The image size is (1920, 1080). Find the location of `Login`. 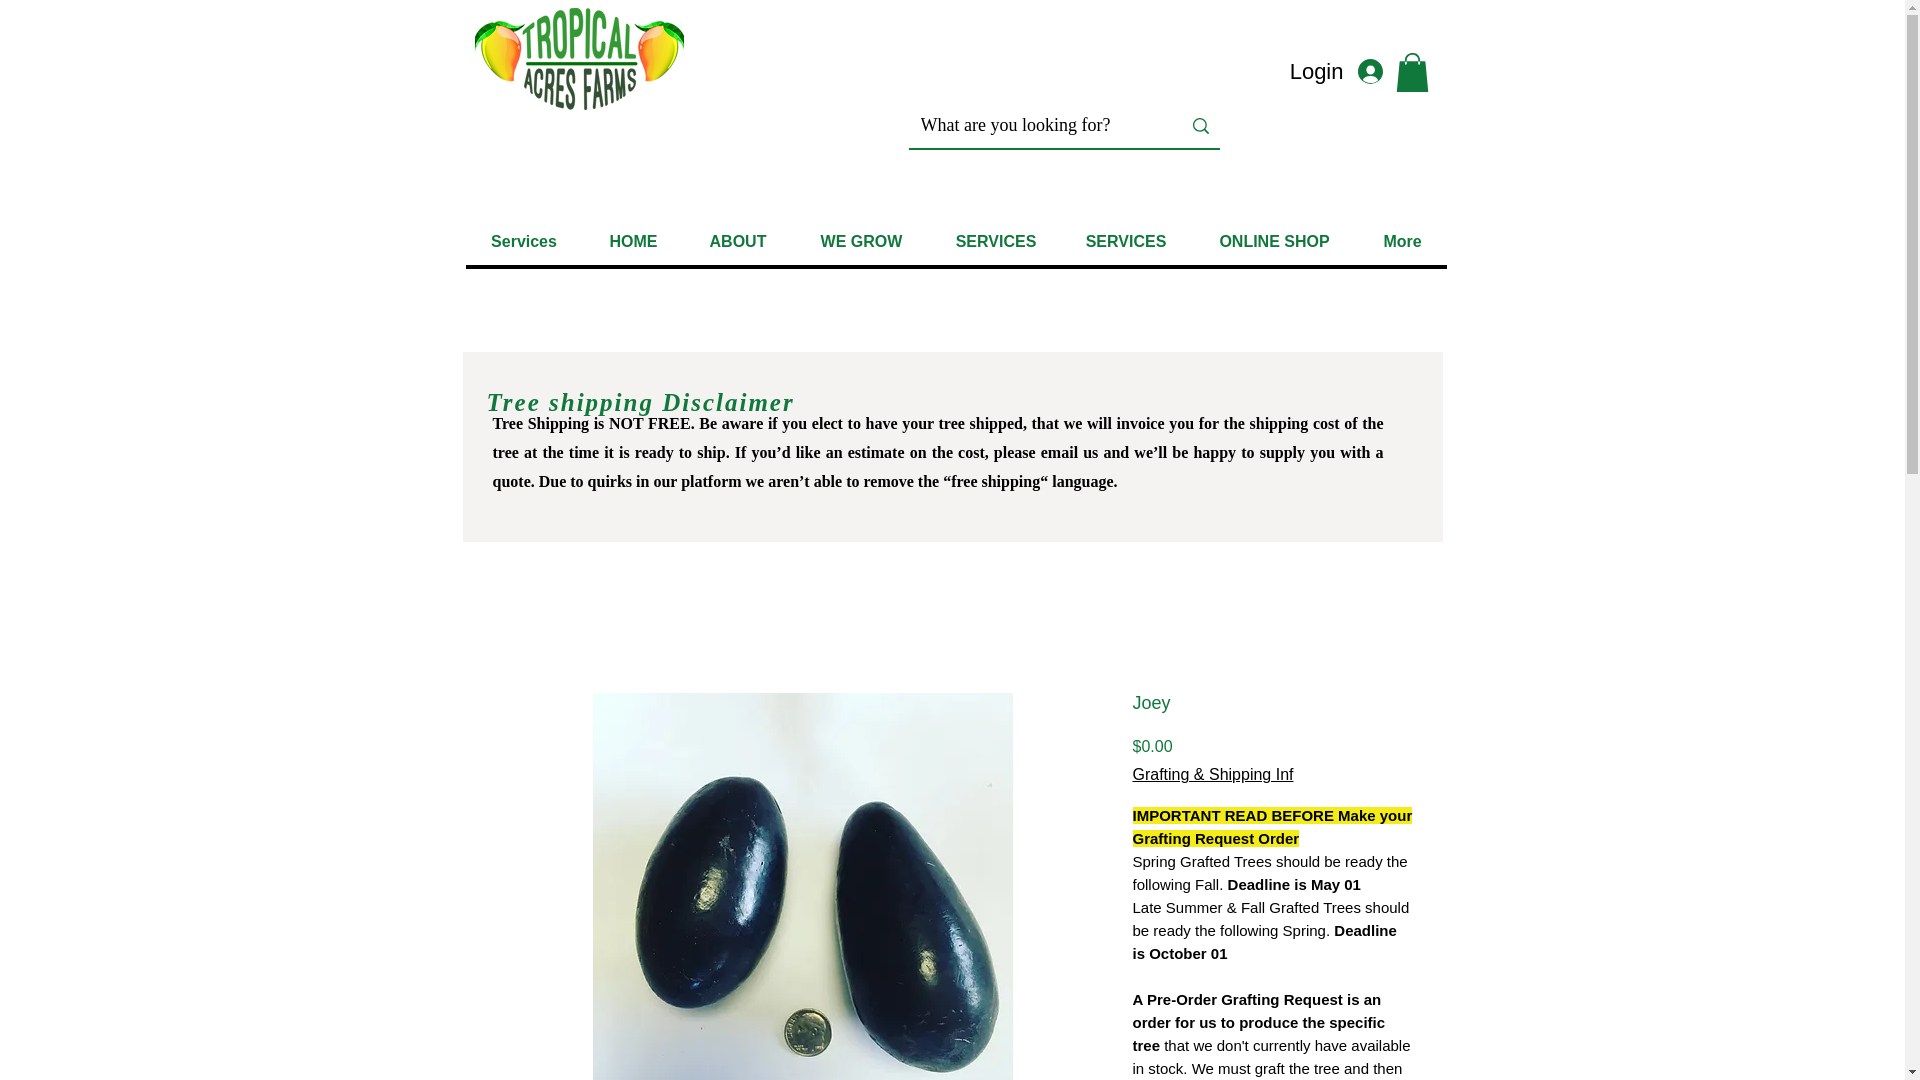

Login is located at coordinates (1346, 72).